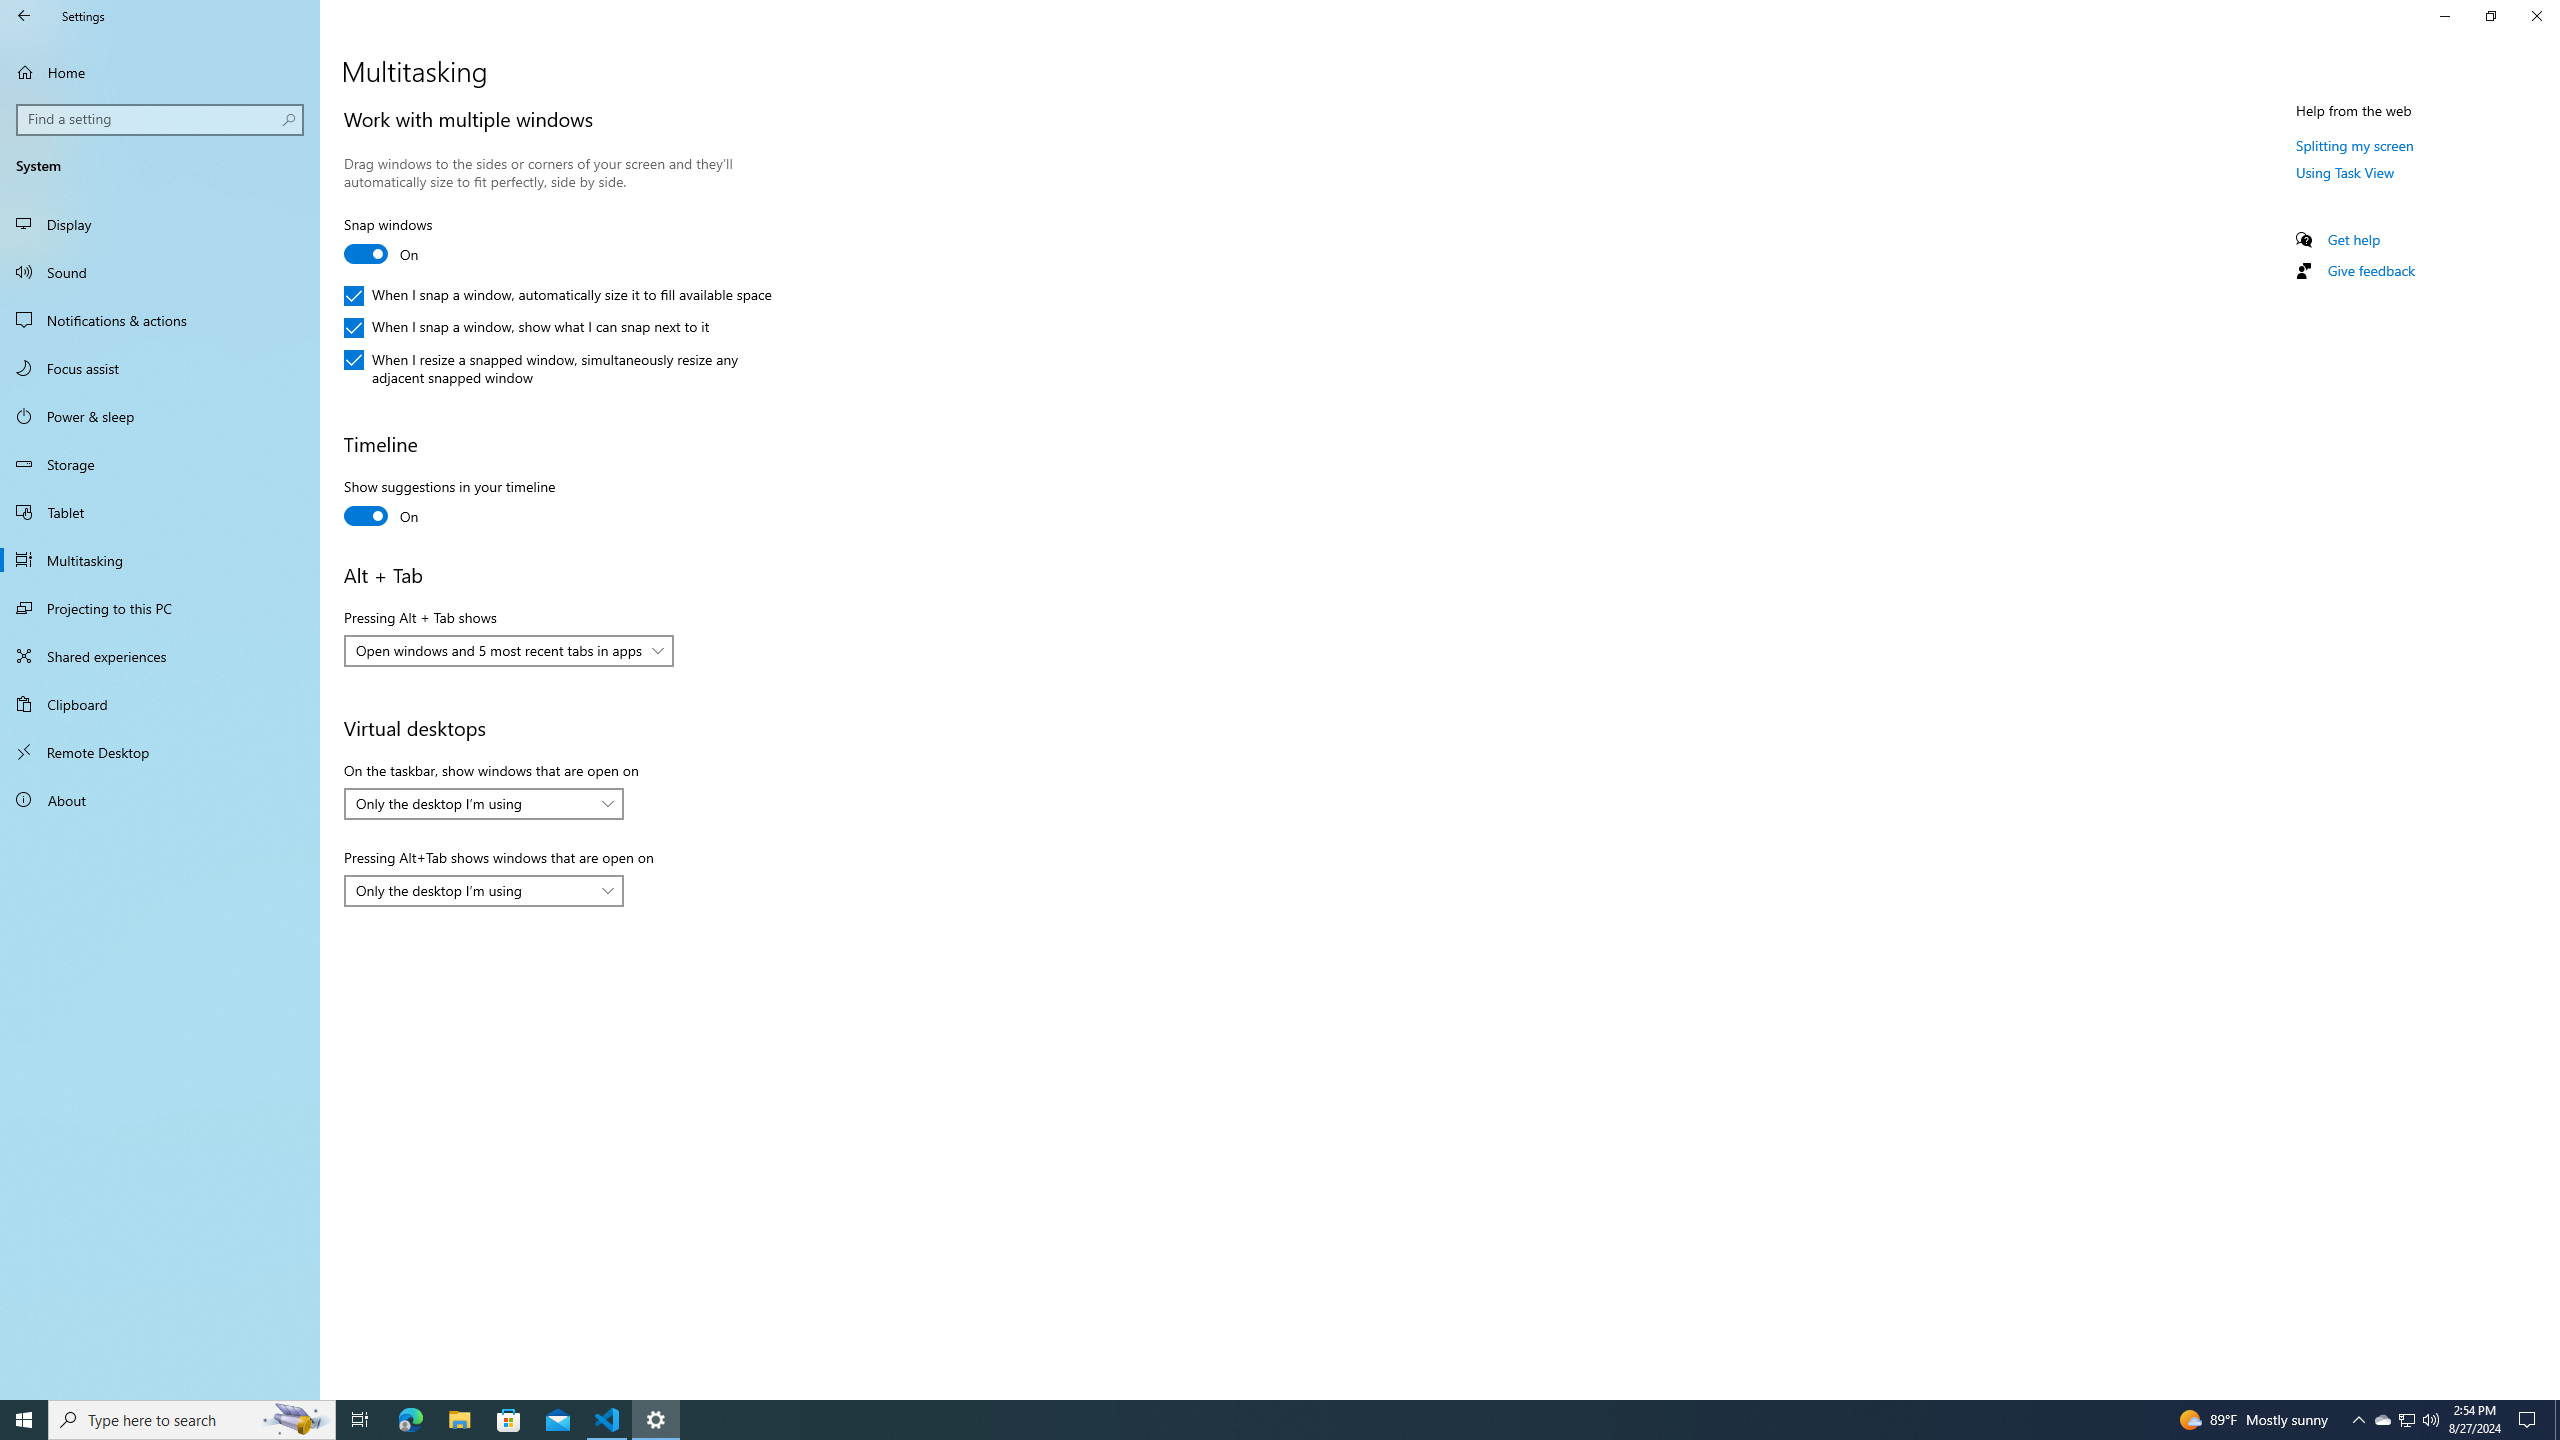 The image size is (2560, 1440). What do you see at coordinates (160, 608) in the screenshot?
I see `Projecting to this PC` at bounding box center [160, 608].